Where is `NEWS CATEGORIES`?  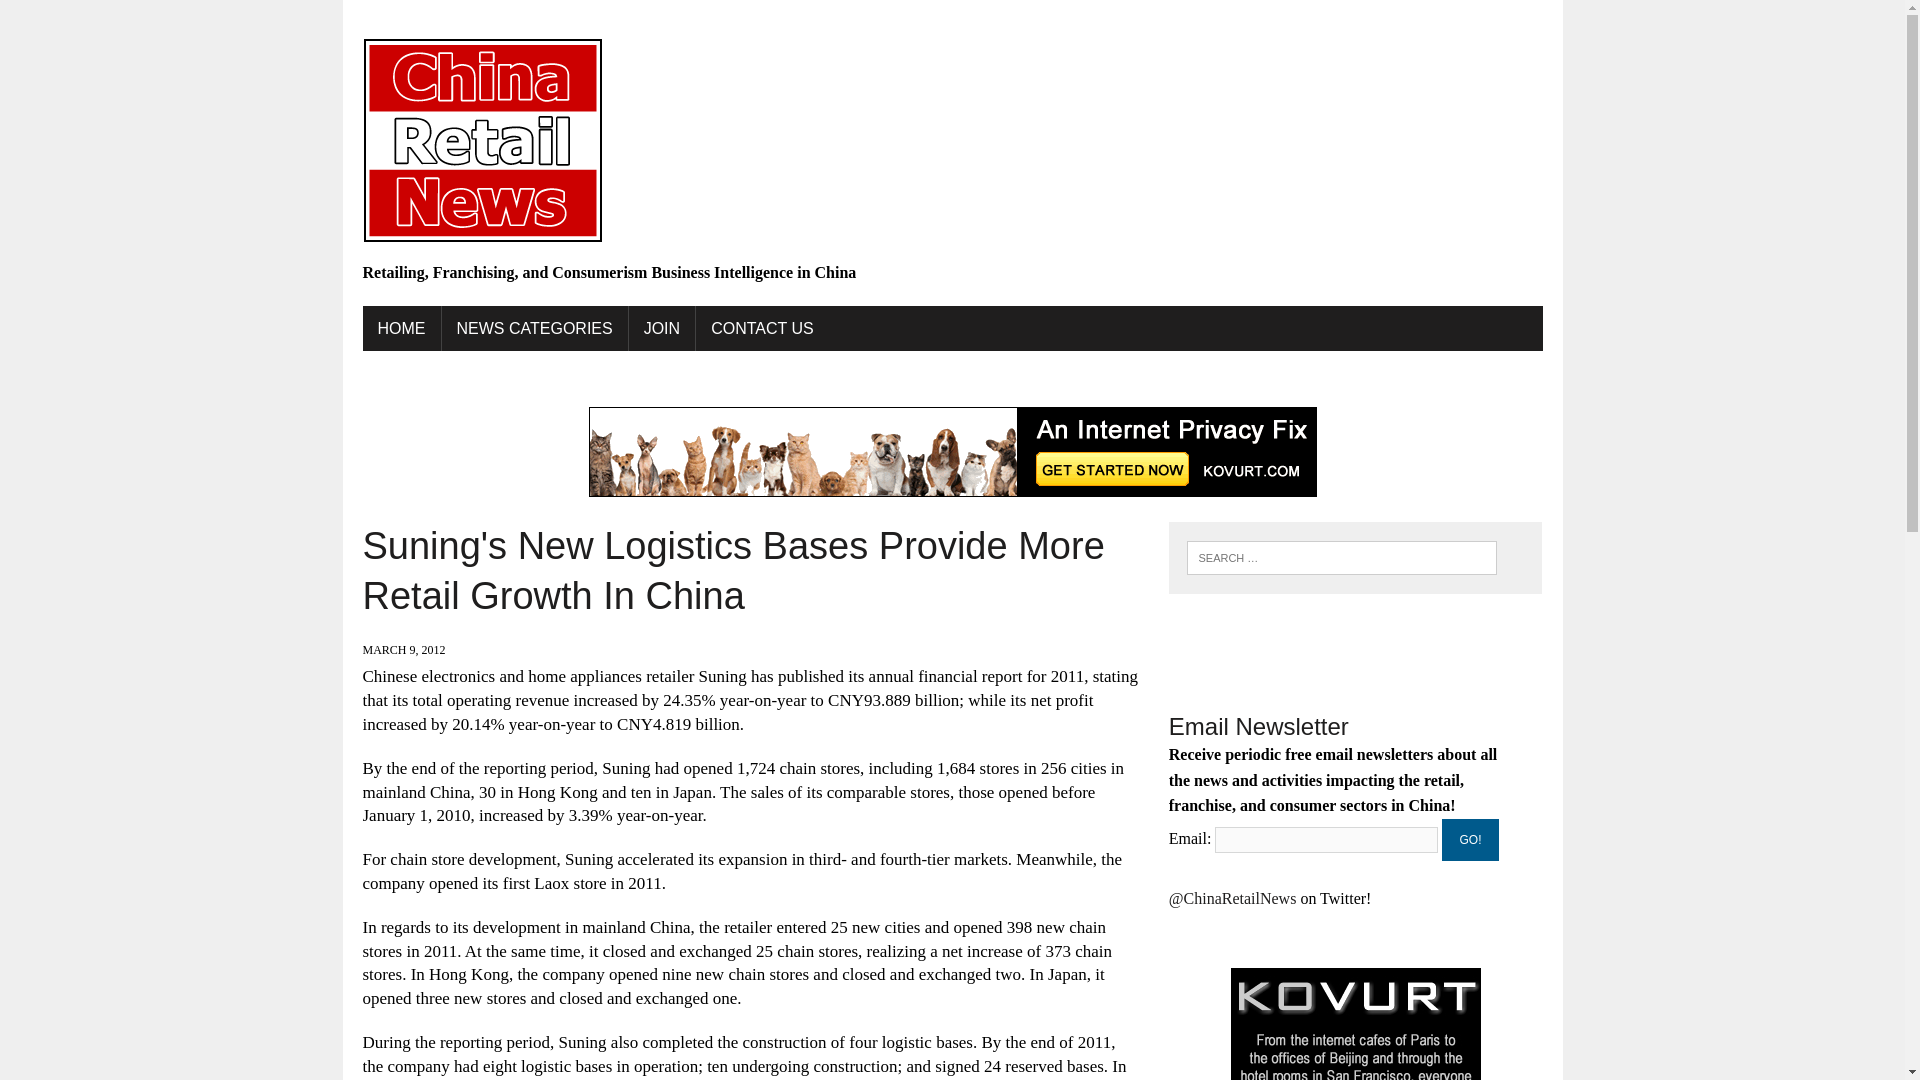
NEWS CATEGORIES is located at coordinates (534, 328).